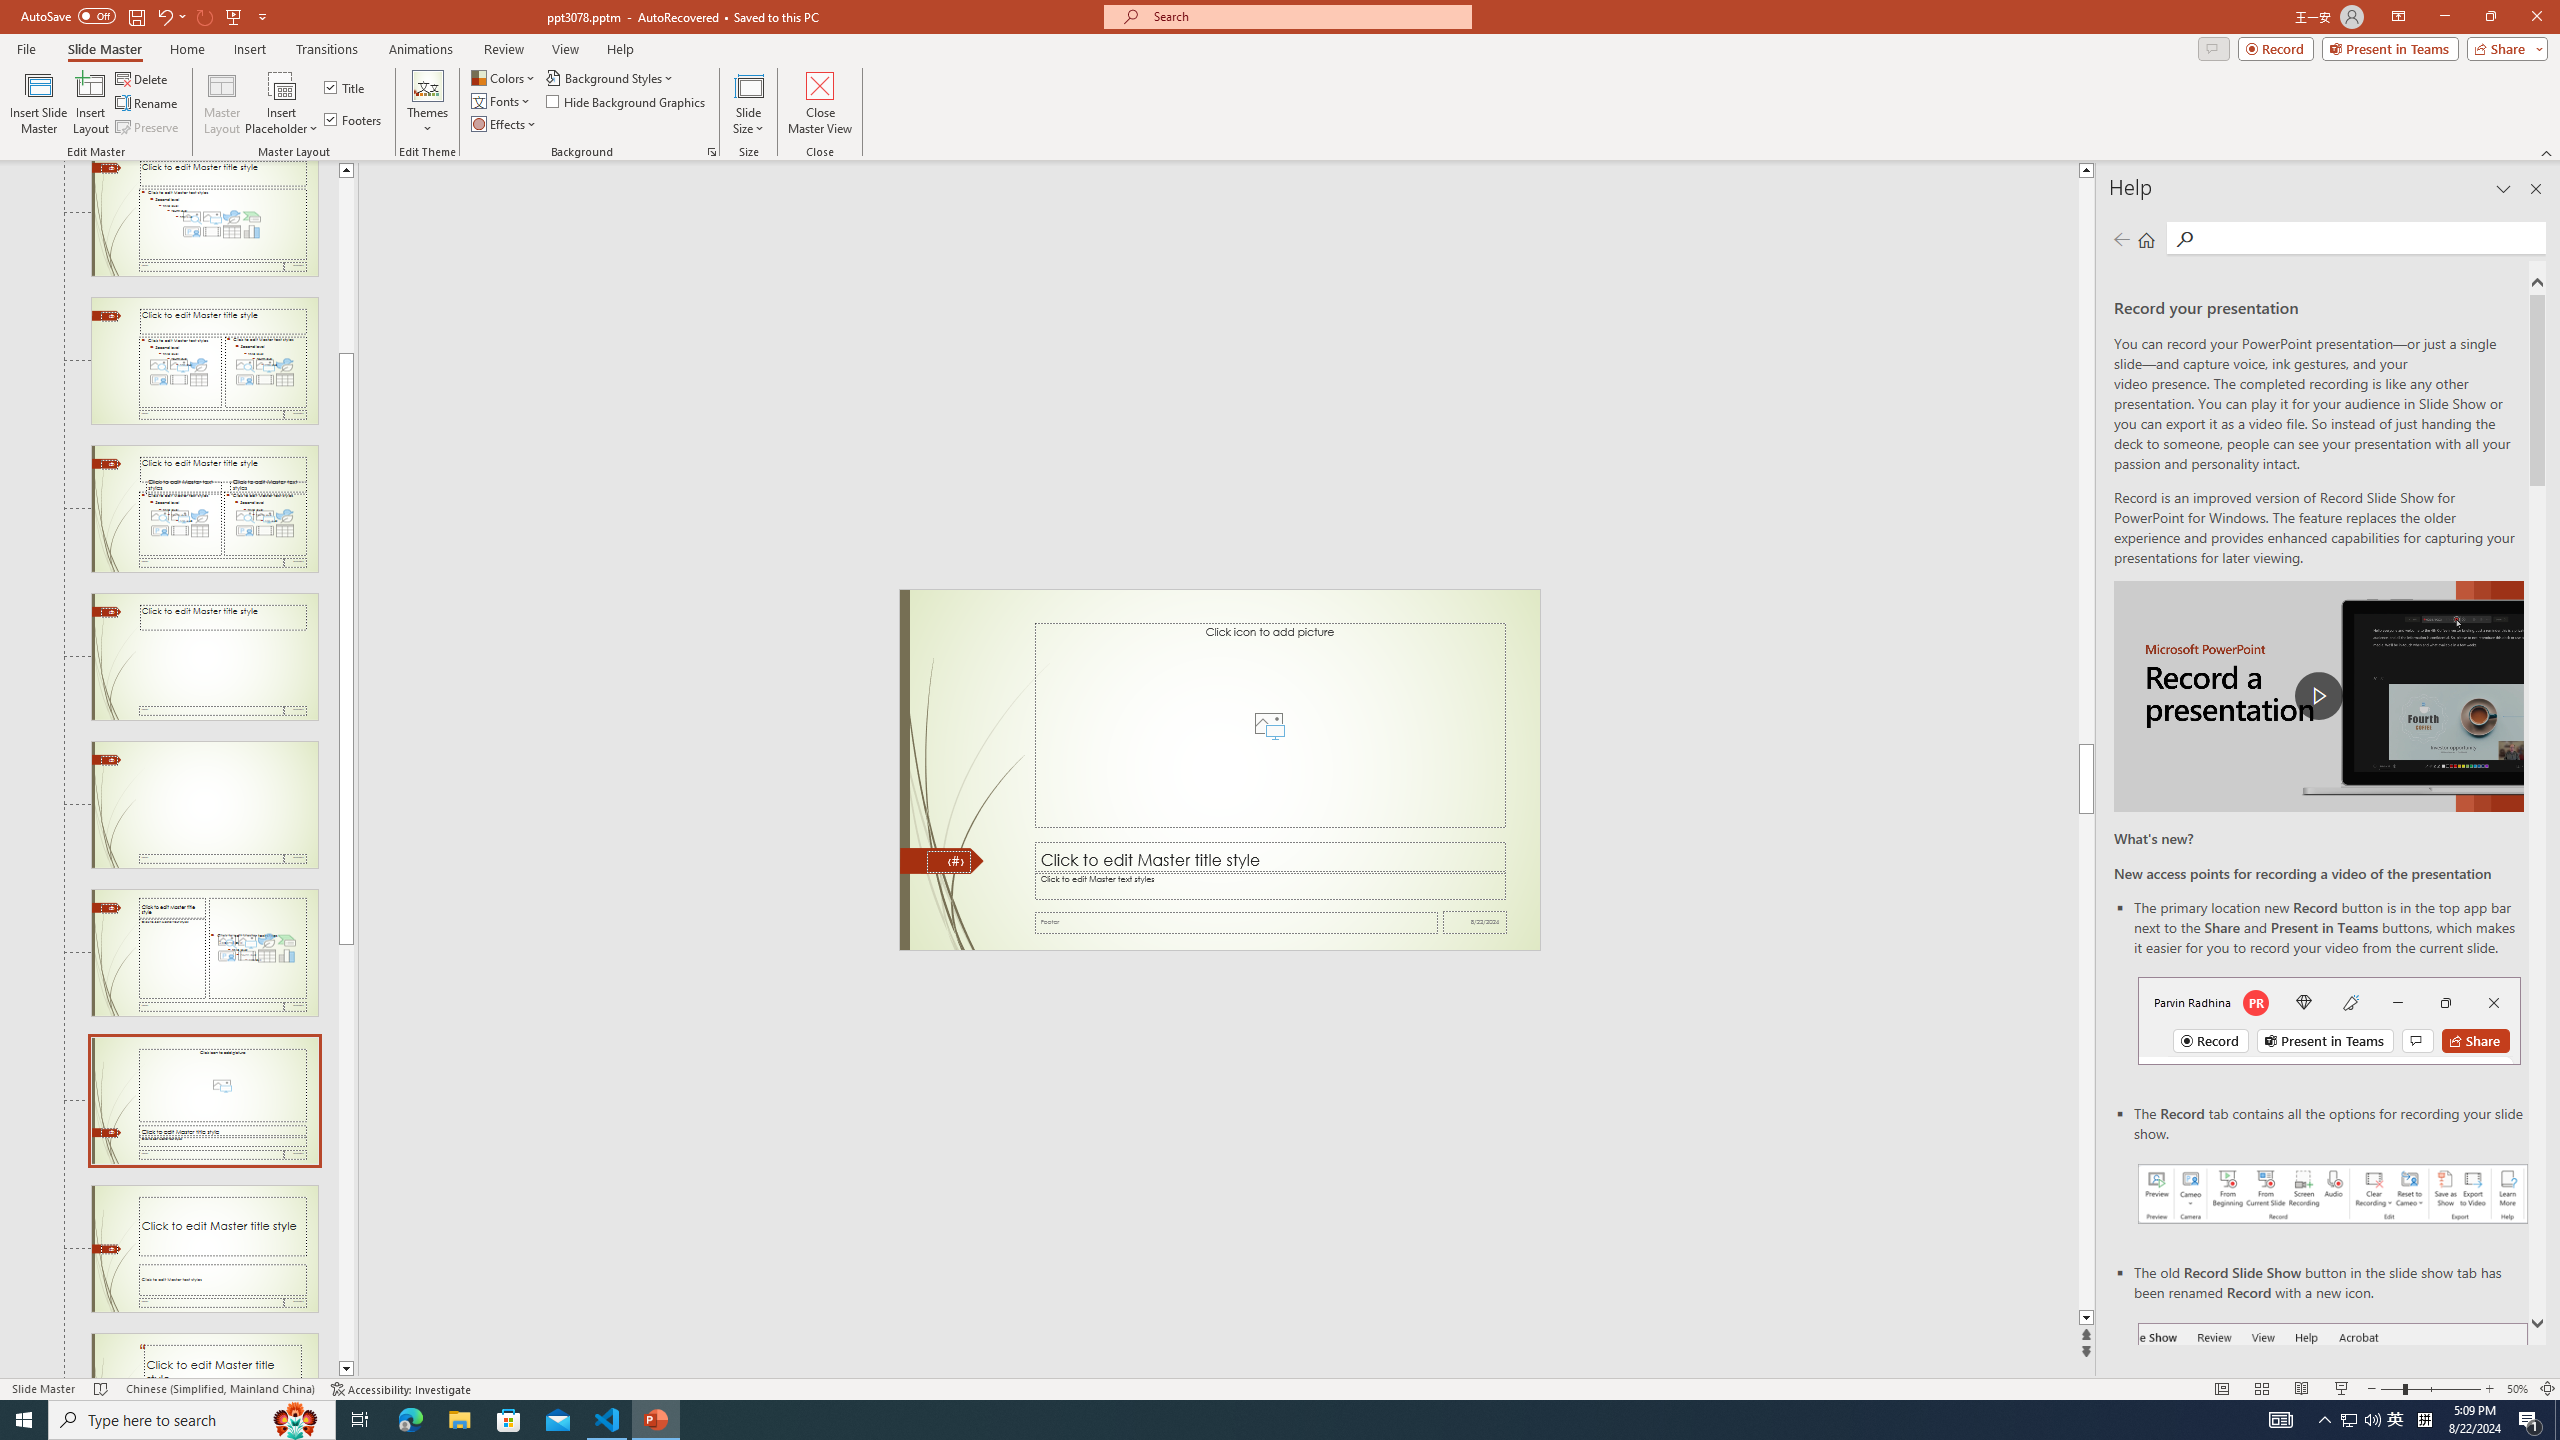  Describe the element at coordinates (282, 85) in the screenshot. I see `Content` at that location.